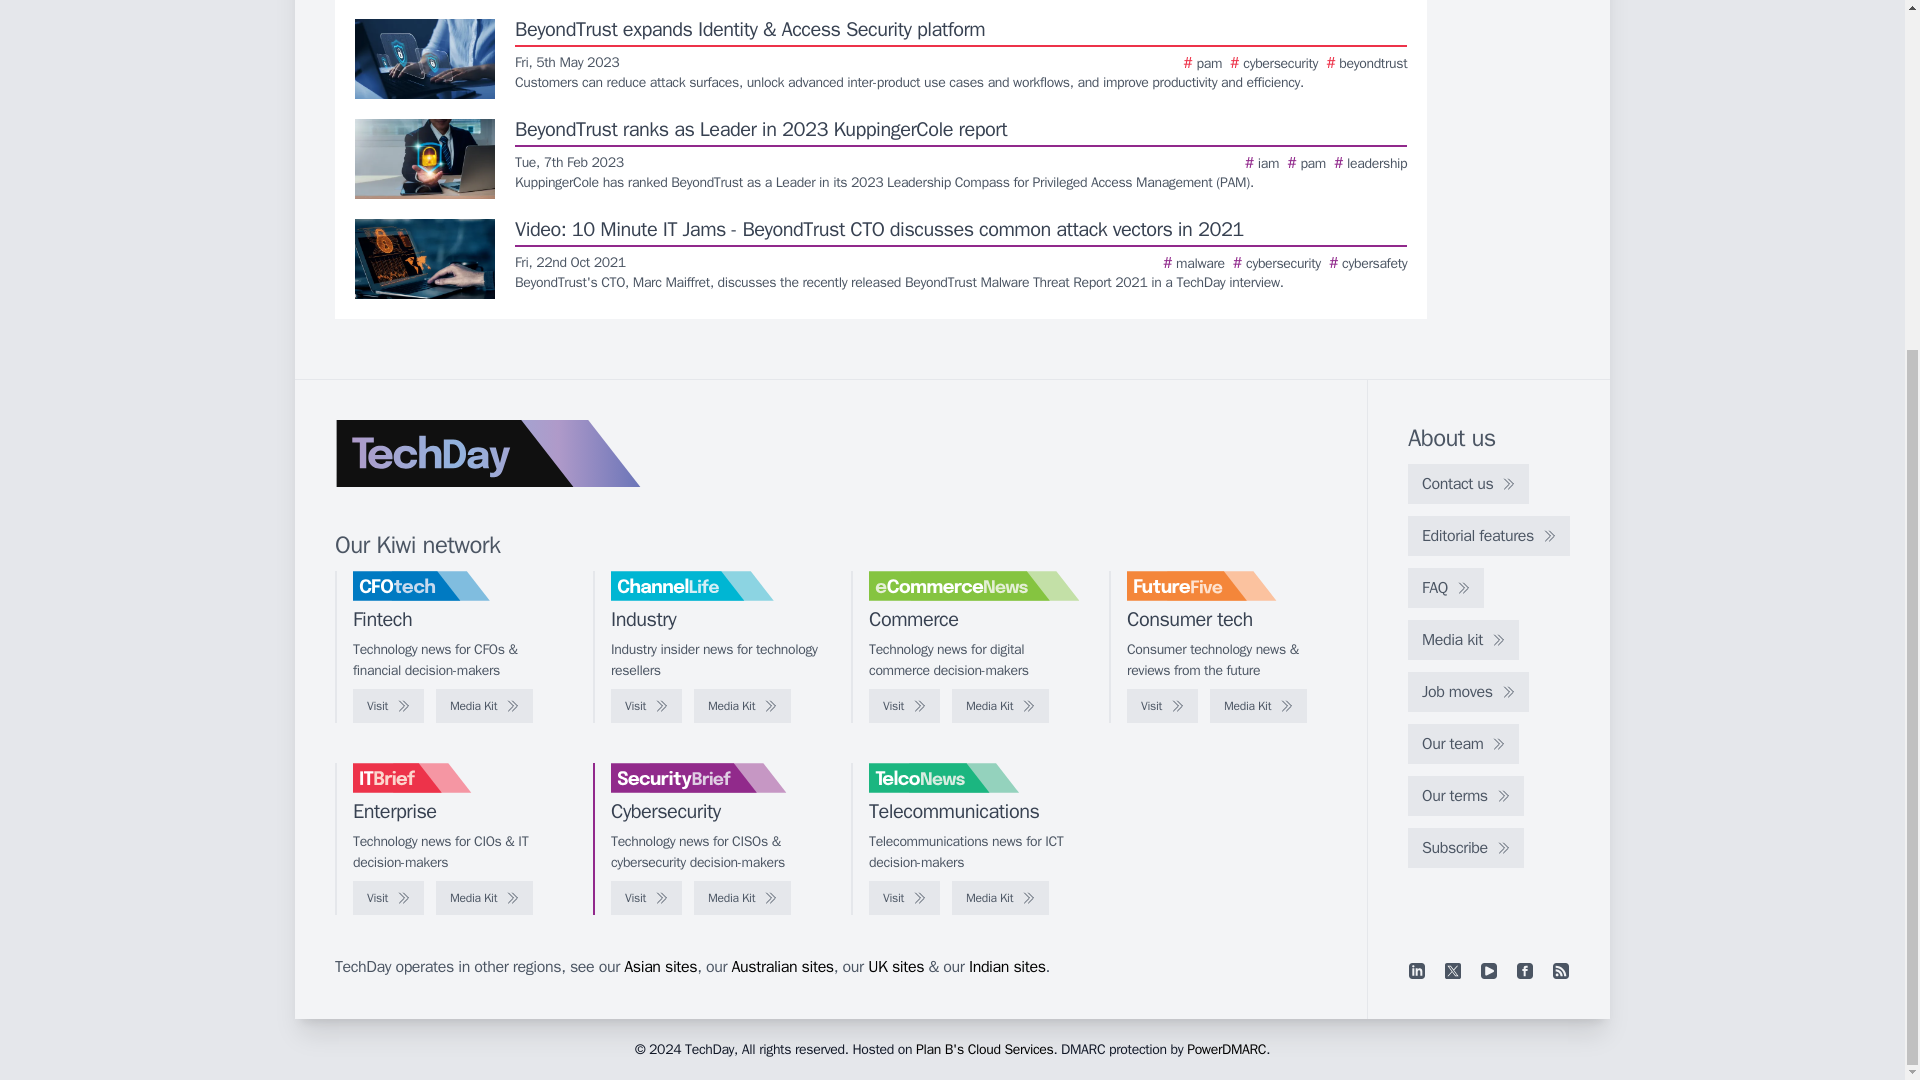 Image resolution: width=1920 pixels, height=1080 pixels. What do you see at coordinates (1000, 898) in the screenshot?
I see `Media Kit` at bounding box center [1000, 898].